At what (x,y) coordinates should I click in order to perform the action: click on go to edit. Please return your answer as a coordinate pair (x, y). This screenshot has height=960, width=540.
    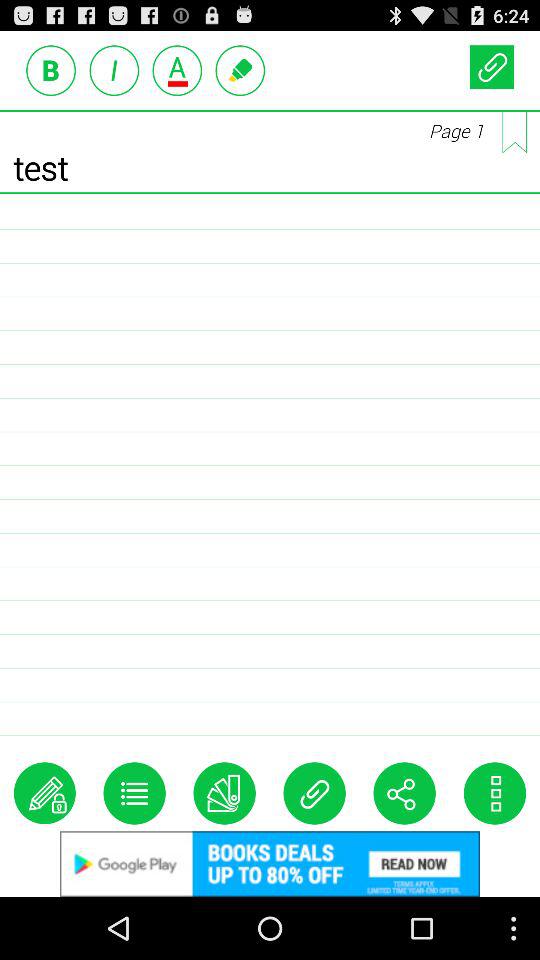
    Looking at the image, I should click on (44, 793).